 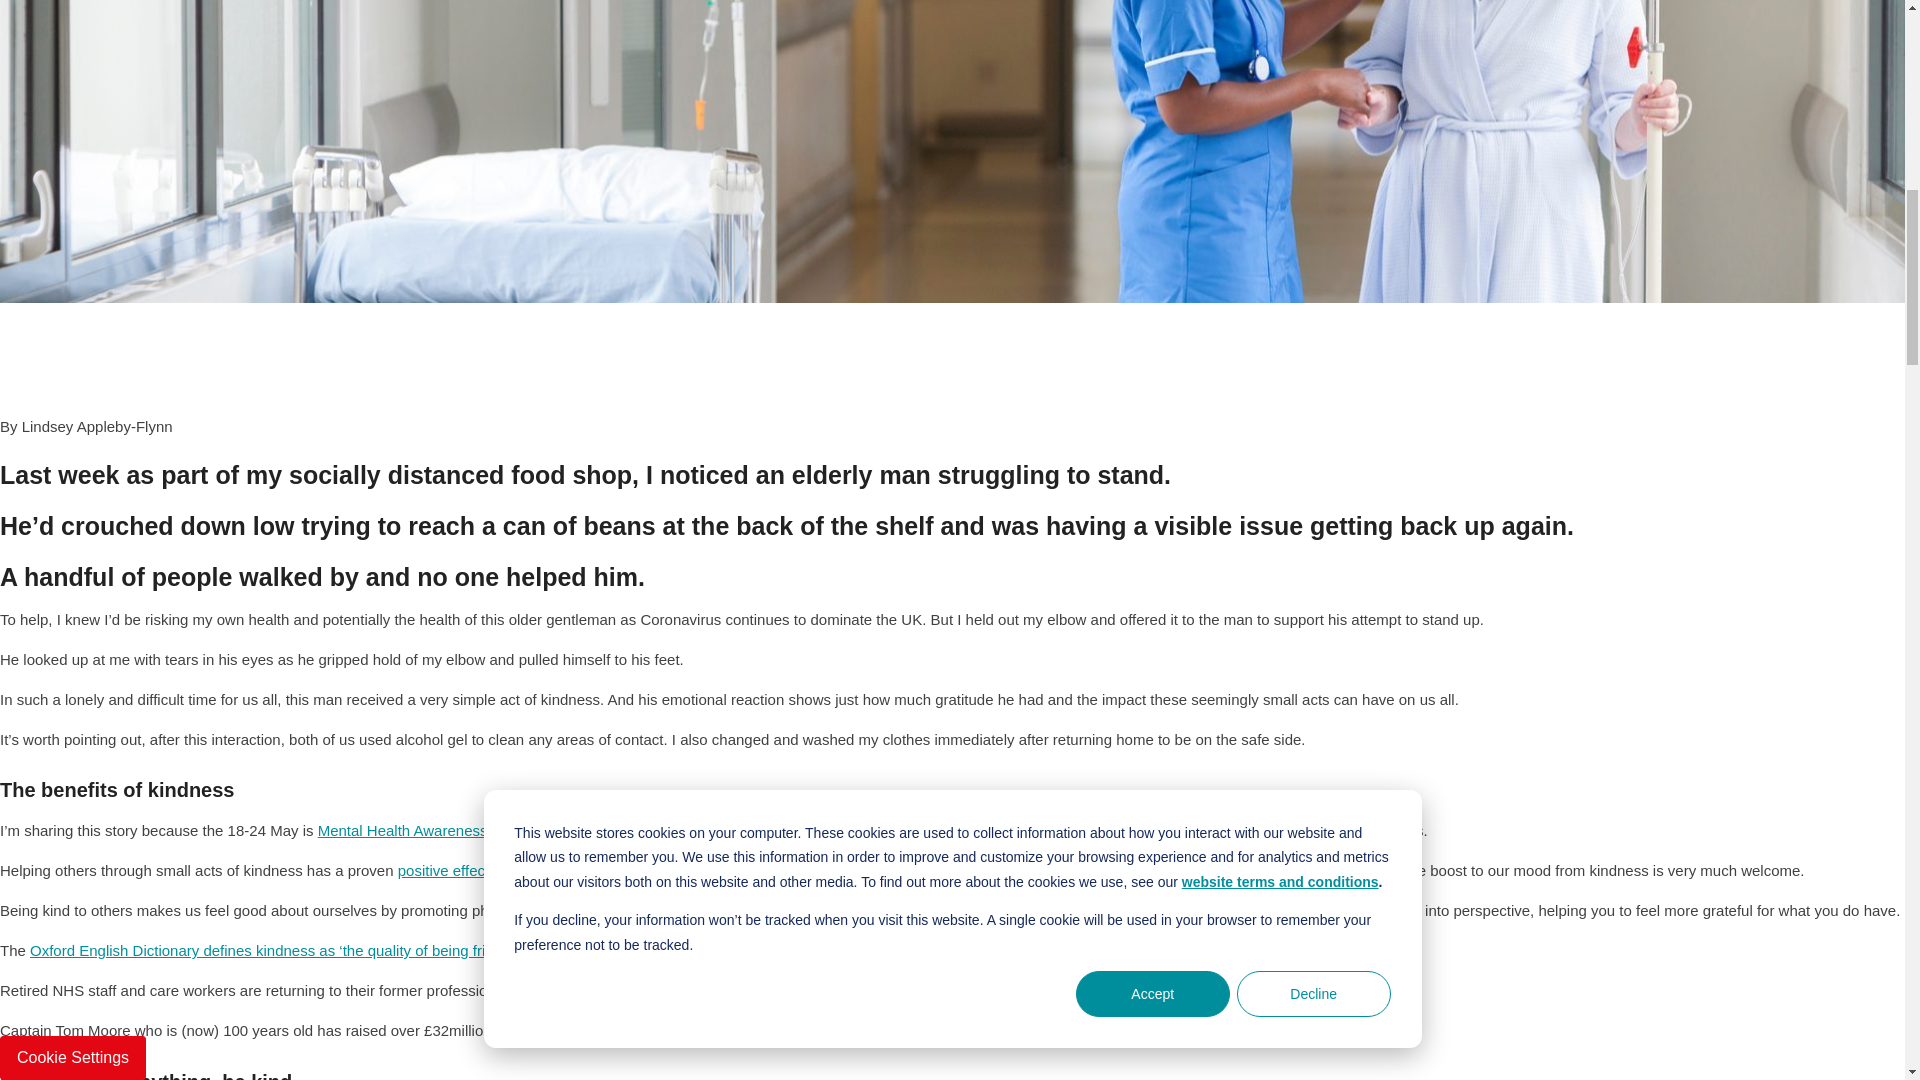 What do you see at coordinates (513, 870) in the screenshot?
I see `positive effect on our mental health` at bounding box center [513, 870].